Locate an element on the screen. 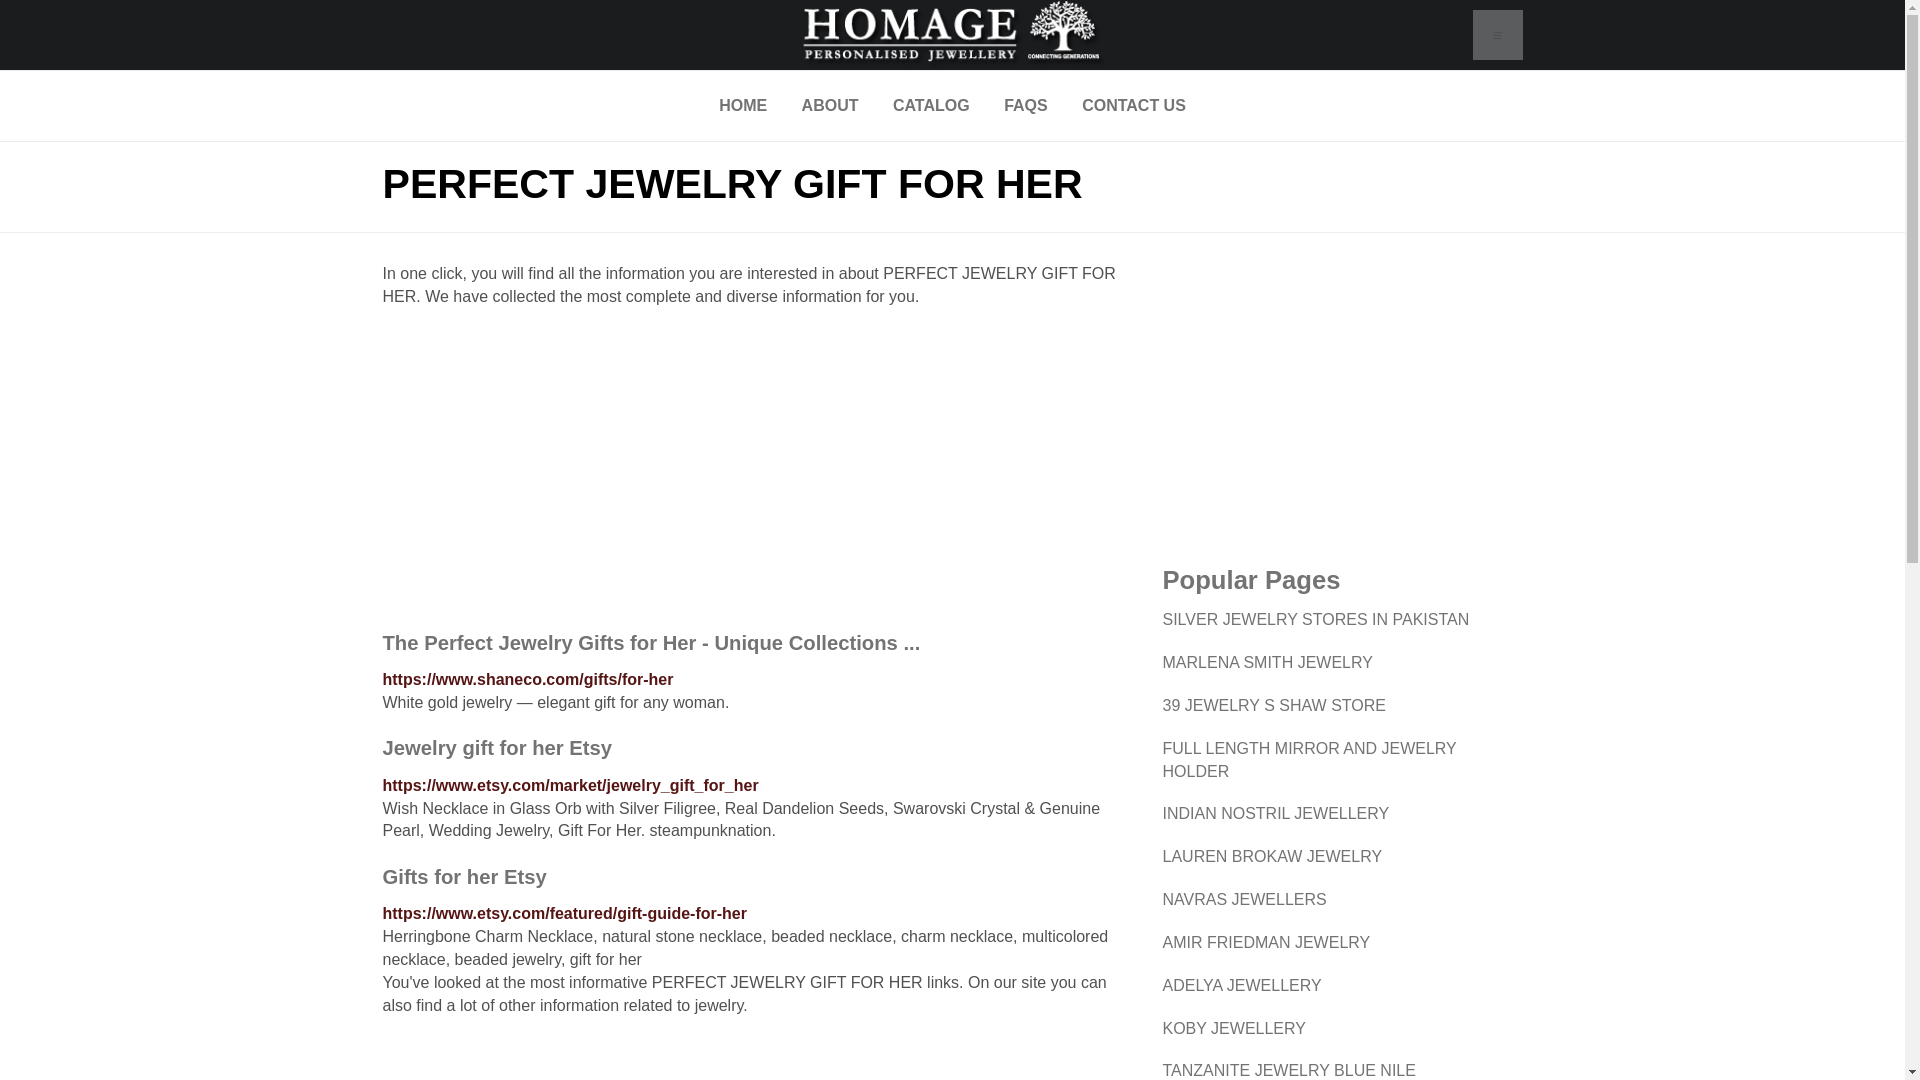 The height and width of the screenshot is (1080, 1920). The Perfect Jewelry Gifts for Her - Unique Collections ... is located at coordinates (650, 642).